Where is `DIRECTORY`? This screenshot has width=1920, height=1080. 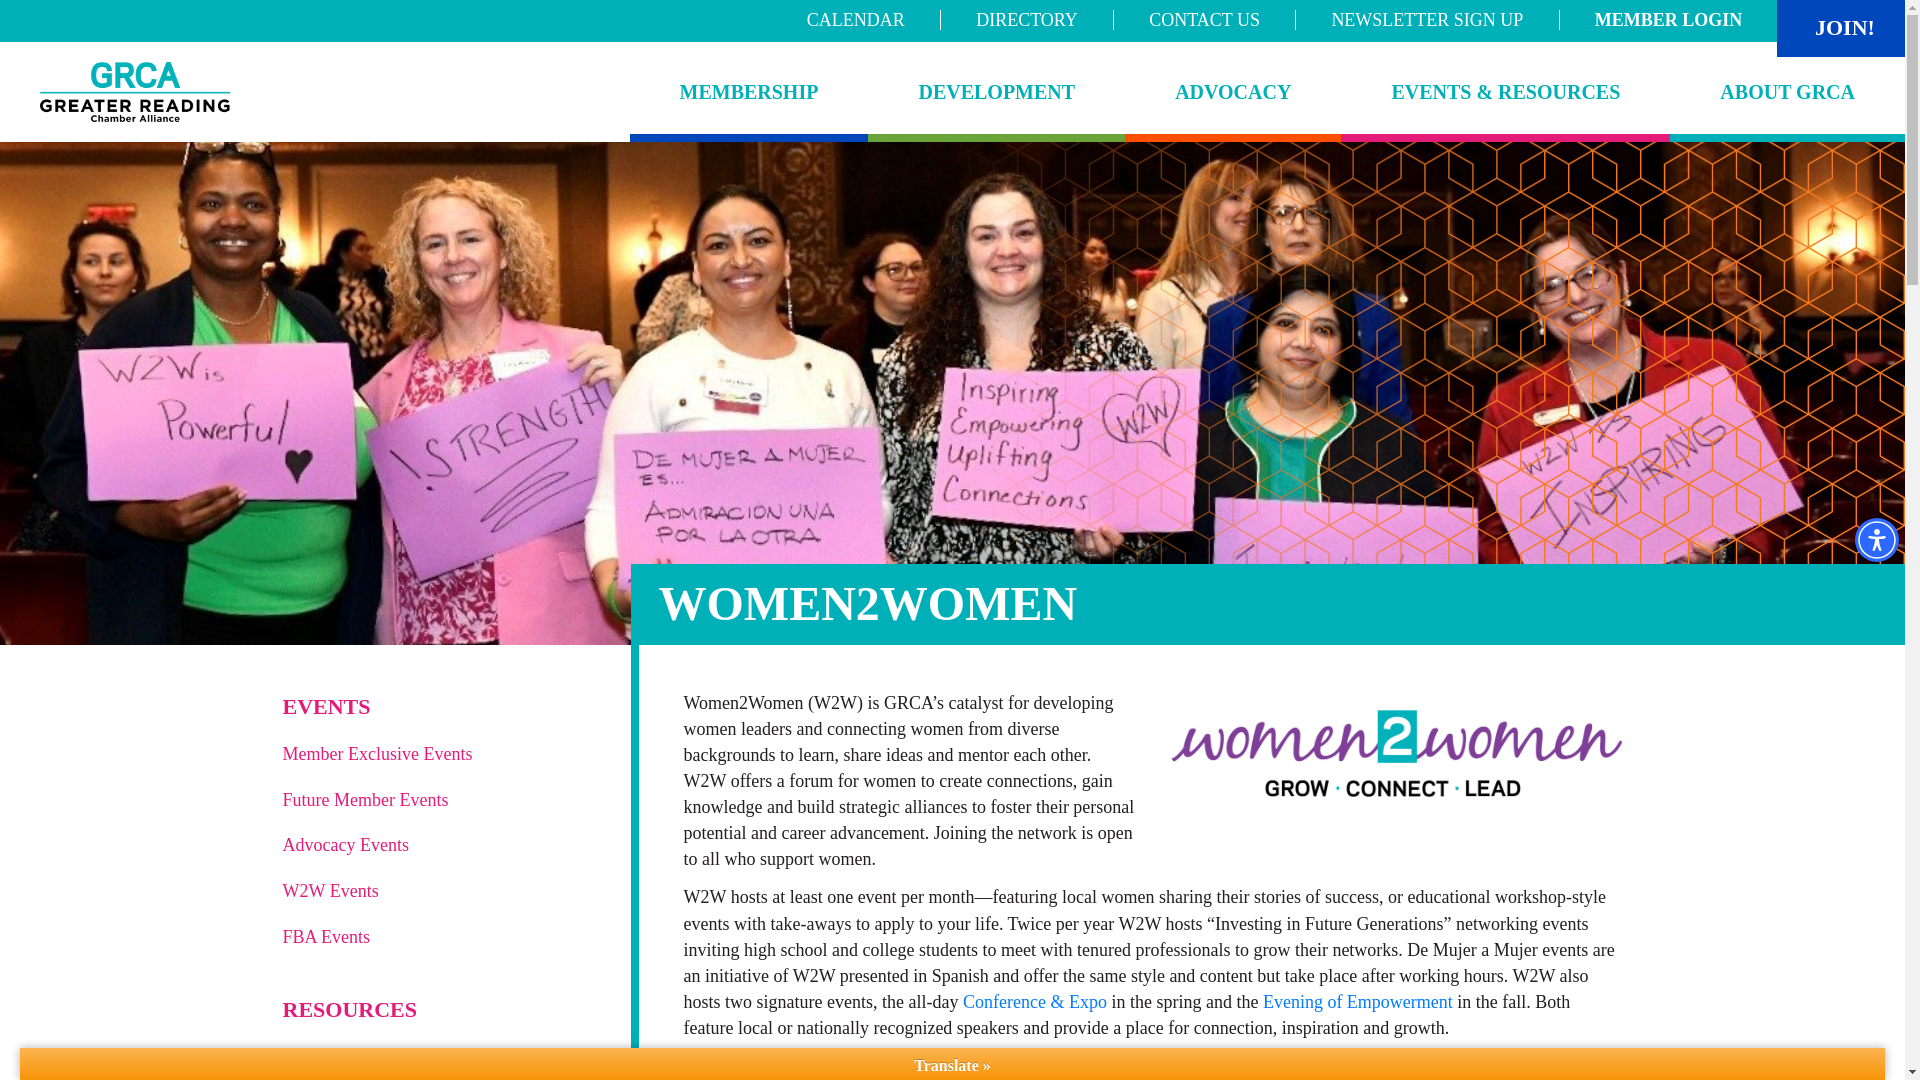
DIRECTORY is located at coordinates (1026, 20).